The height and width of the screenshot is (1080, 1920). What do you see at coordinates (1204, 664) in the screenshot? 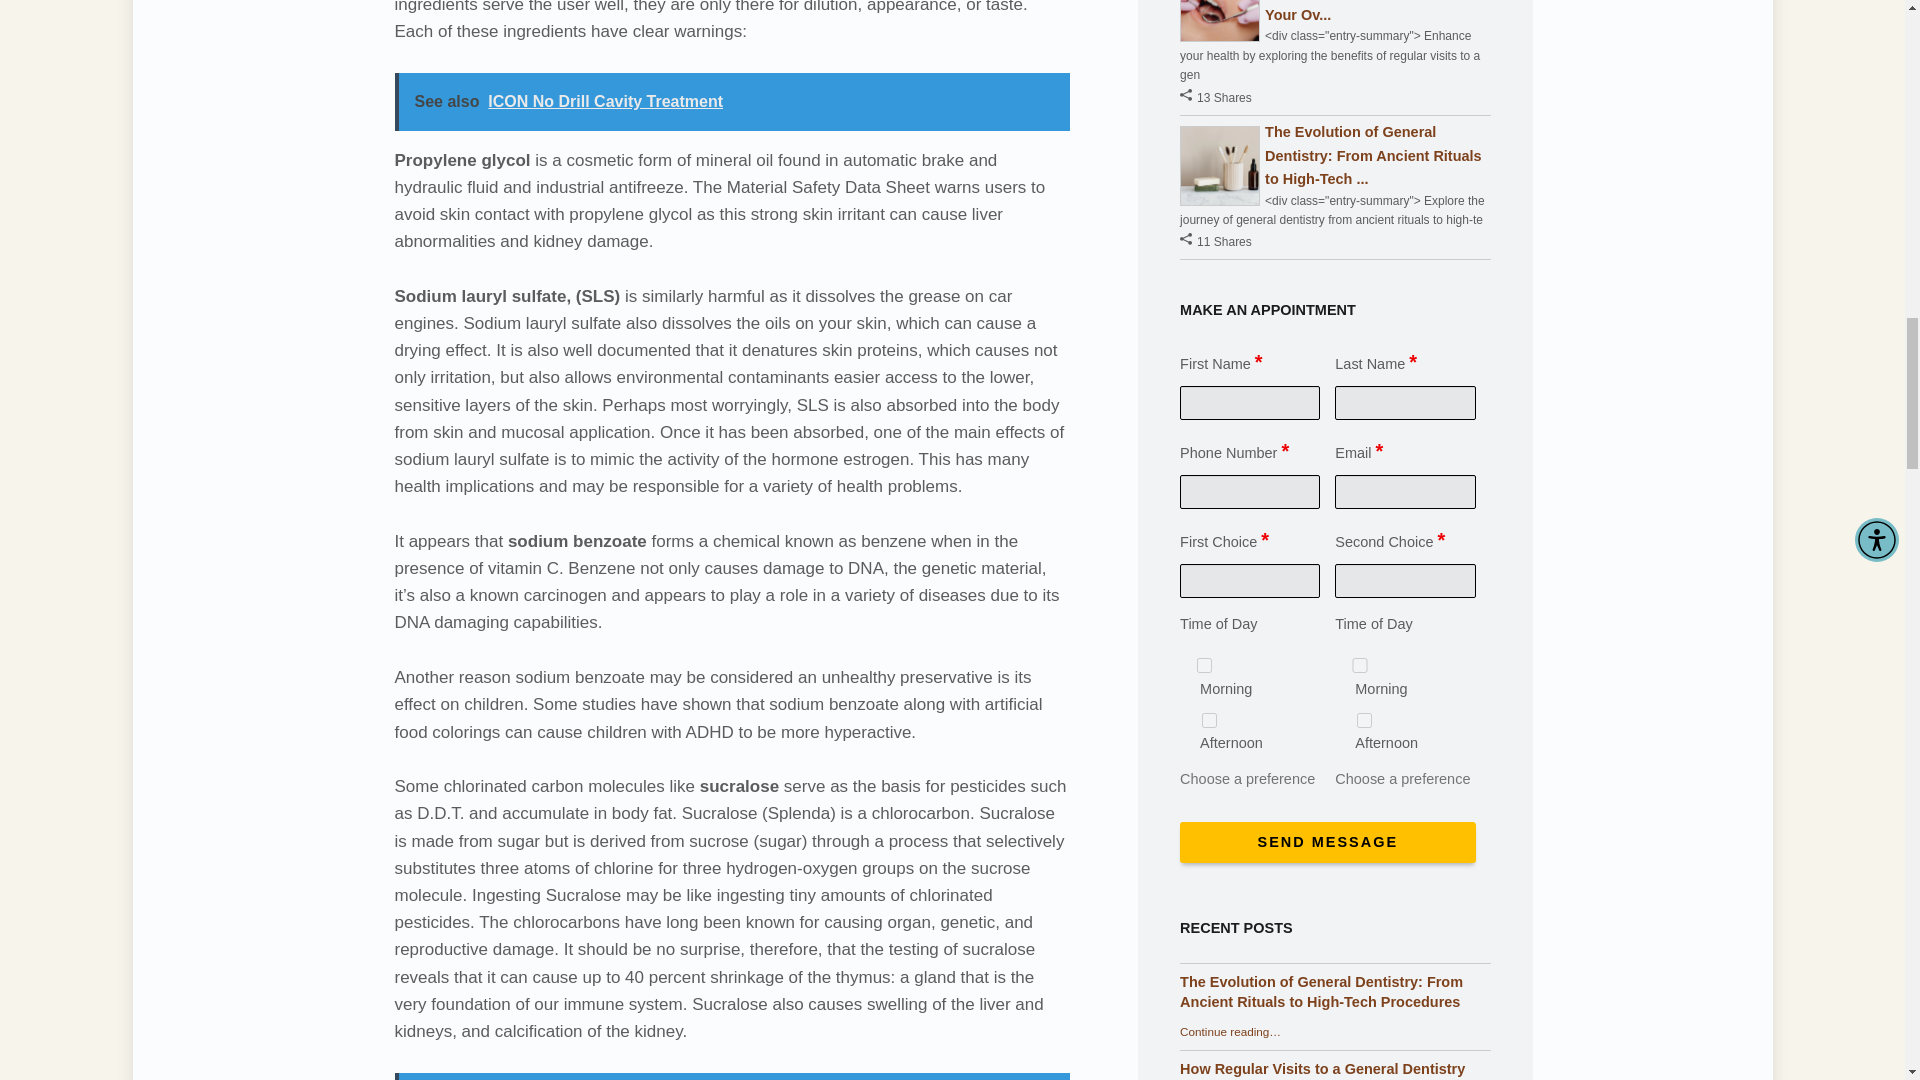
I see `Morning` at bounding box center [1204, 664].